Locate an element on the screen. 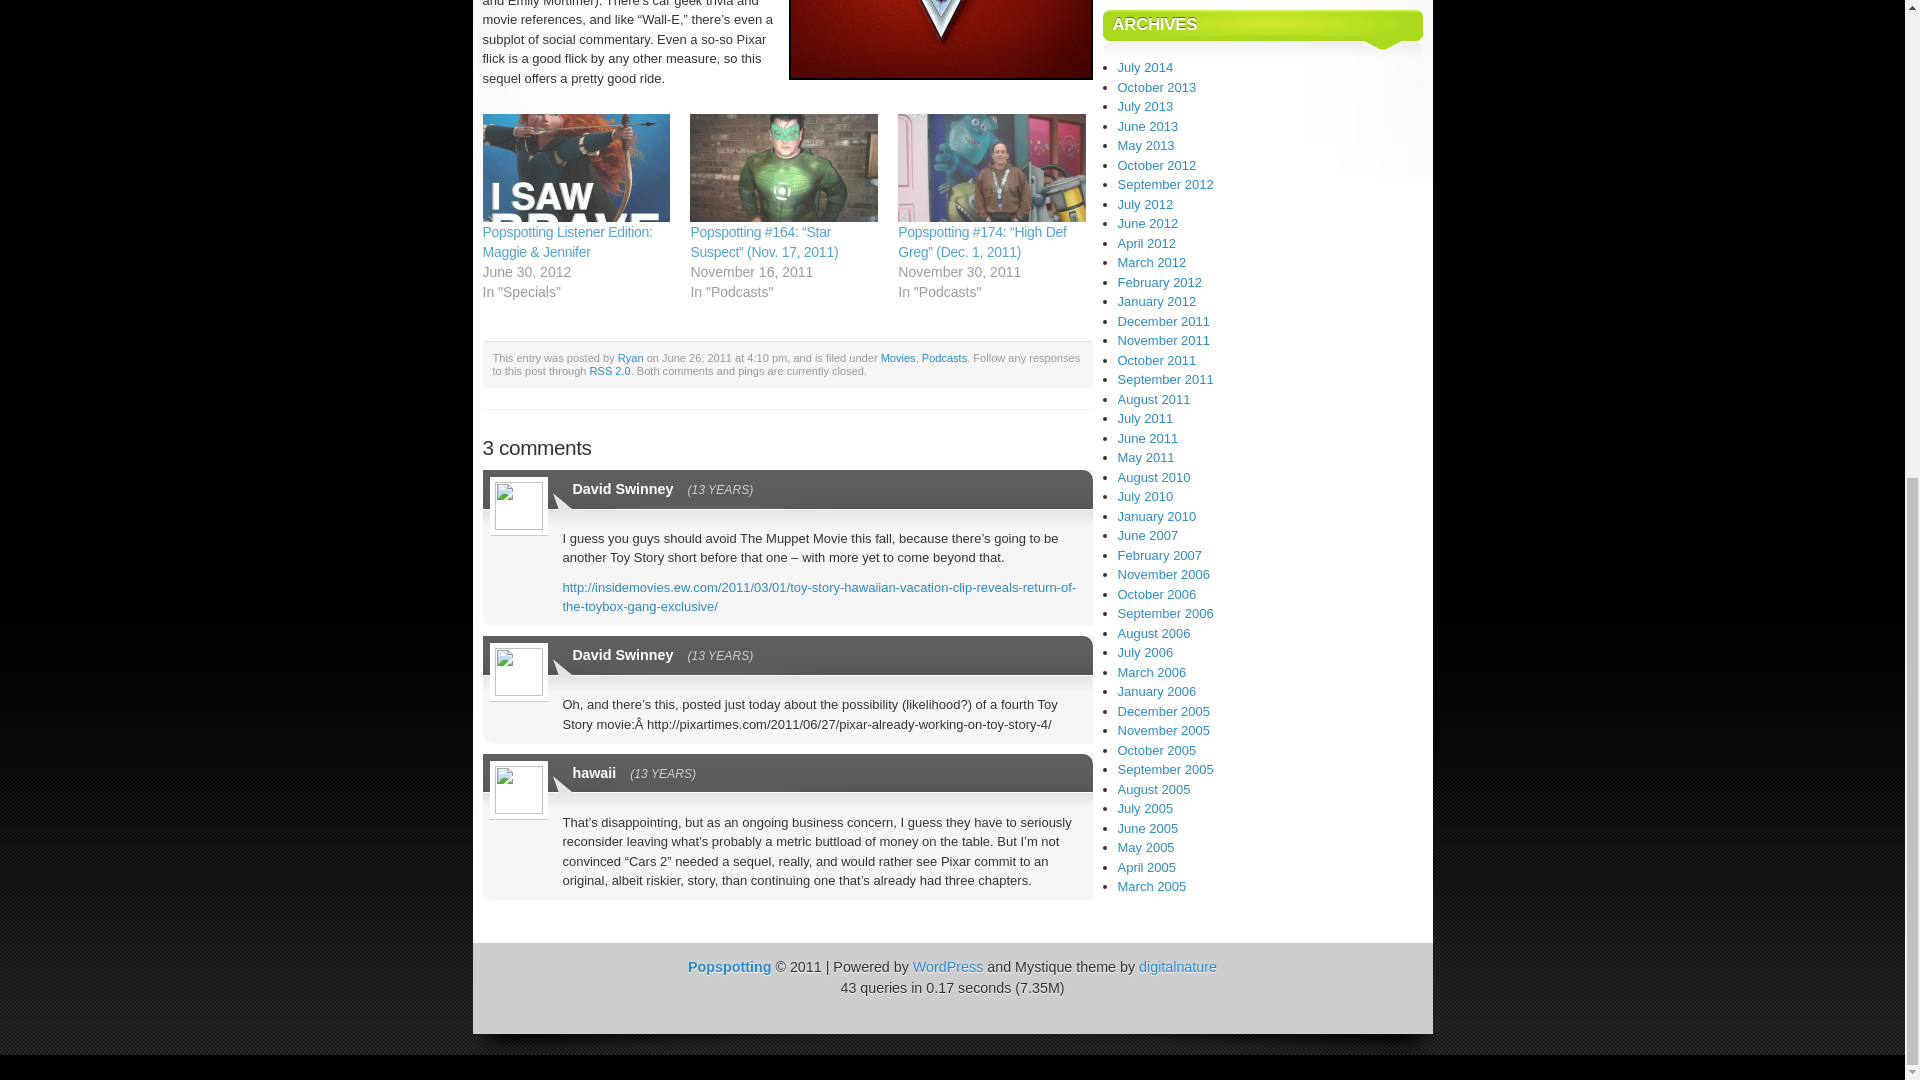  hawaii is located at coordinates (594, 772).